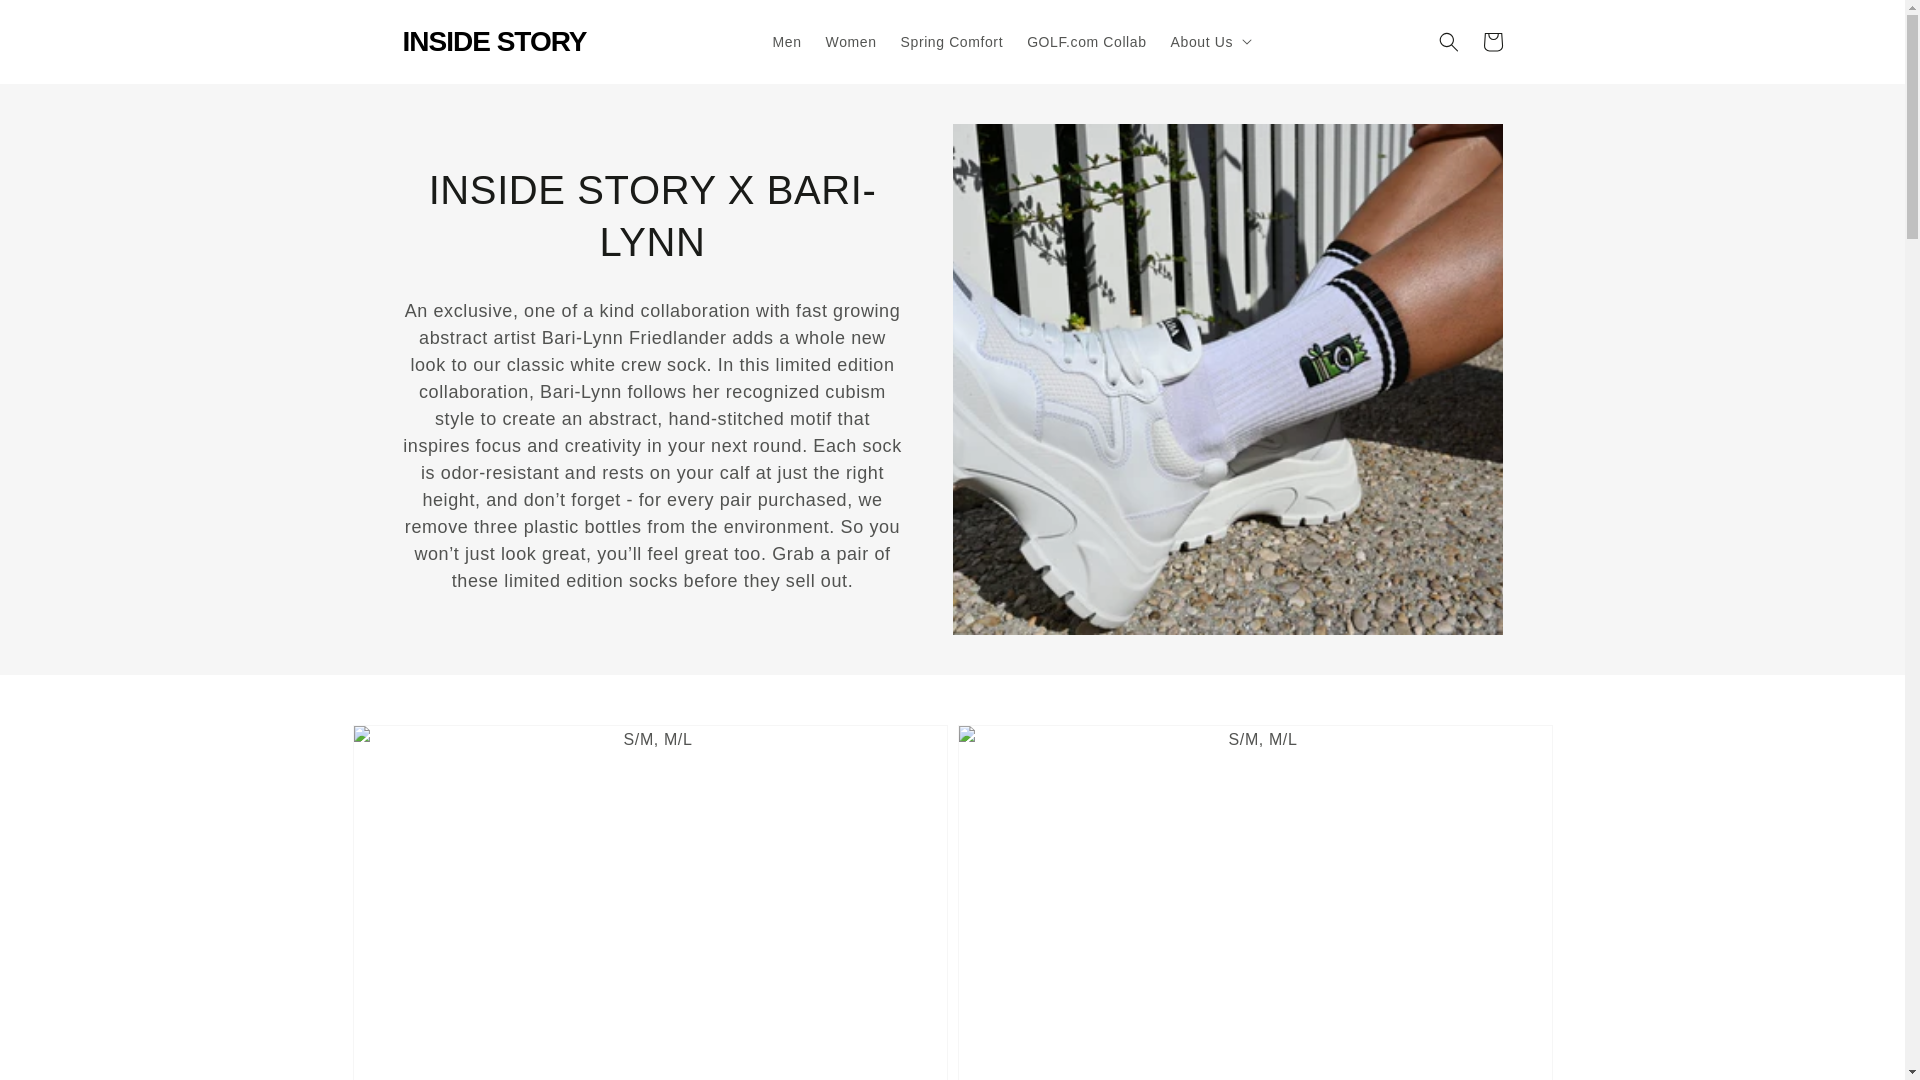 The image size is (1920, 1080). Describe the element at coordinates (952, 41) in the screenshot. I see `Spring Comfort` at that location.